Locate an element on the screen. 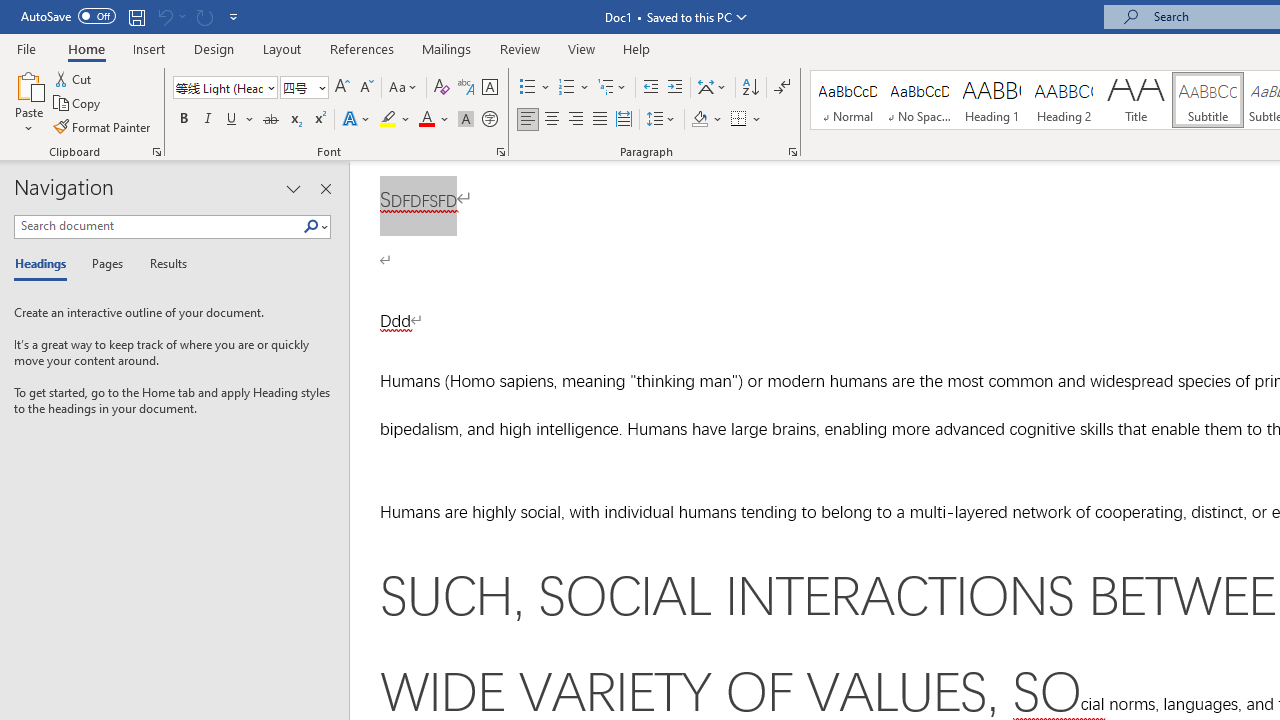 This screenshot has width=1280, height=720. Bullets is located at coordinates (528, 88).